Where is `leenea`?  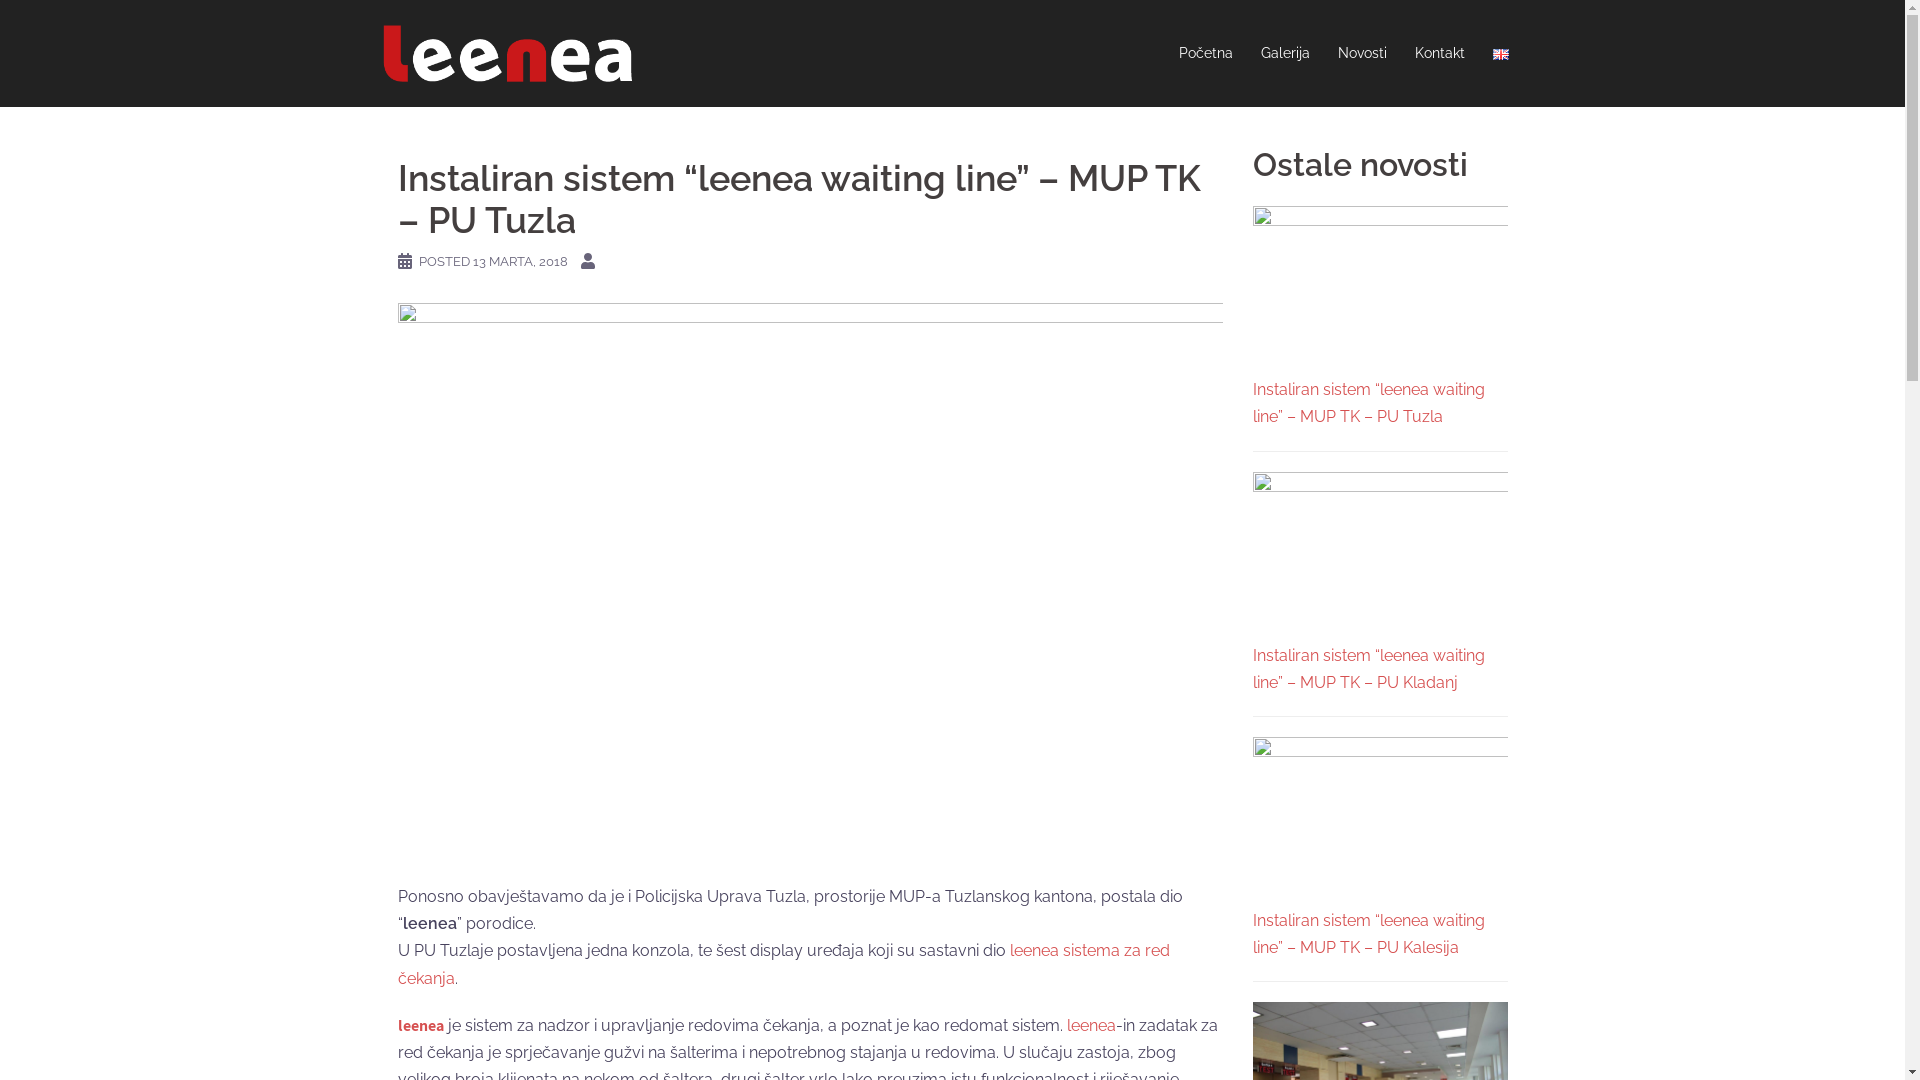
leenea is located at coordinates (421, 1026).